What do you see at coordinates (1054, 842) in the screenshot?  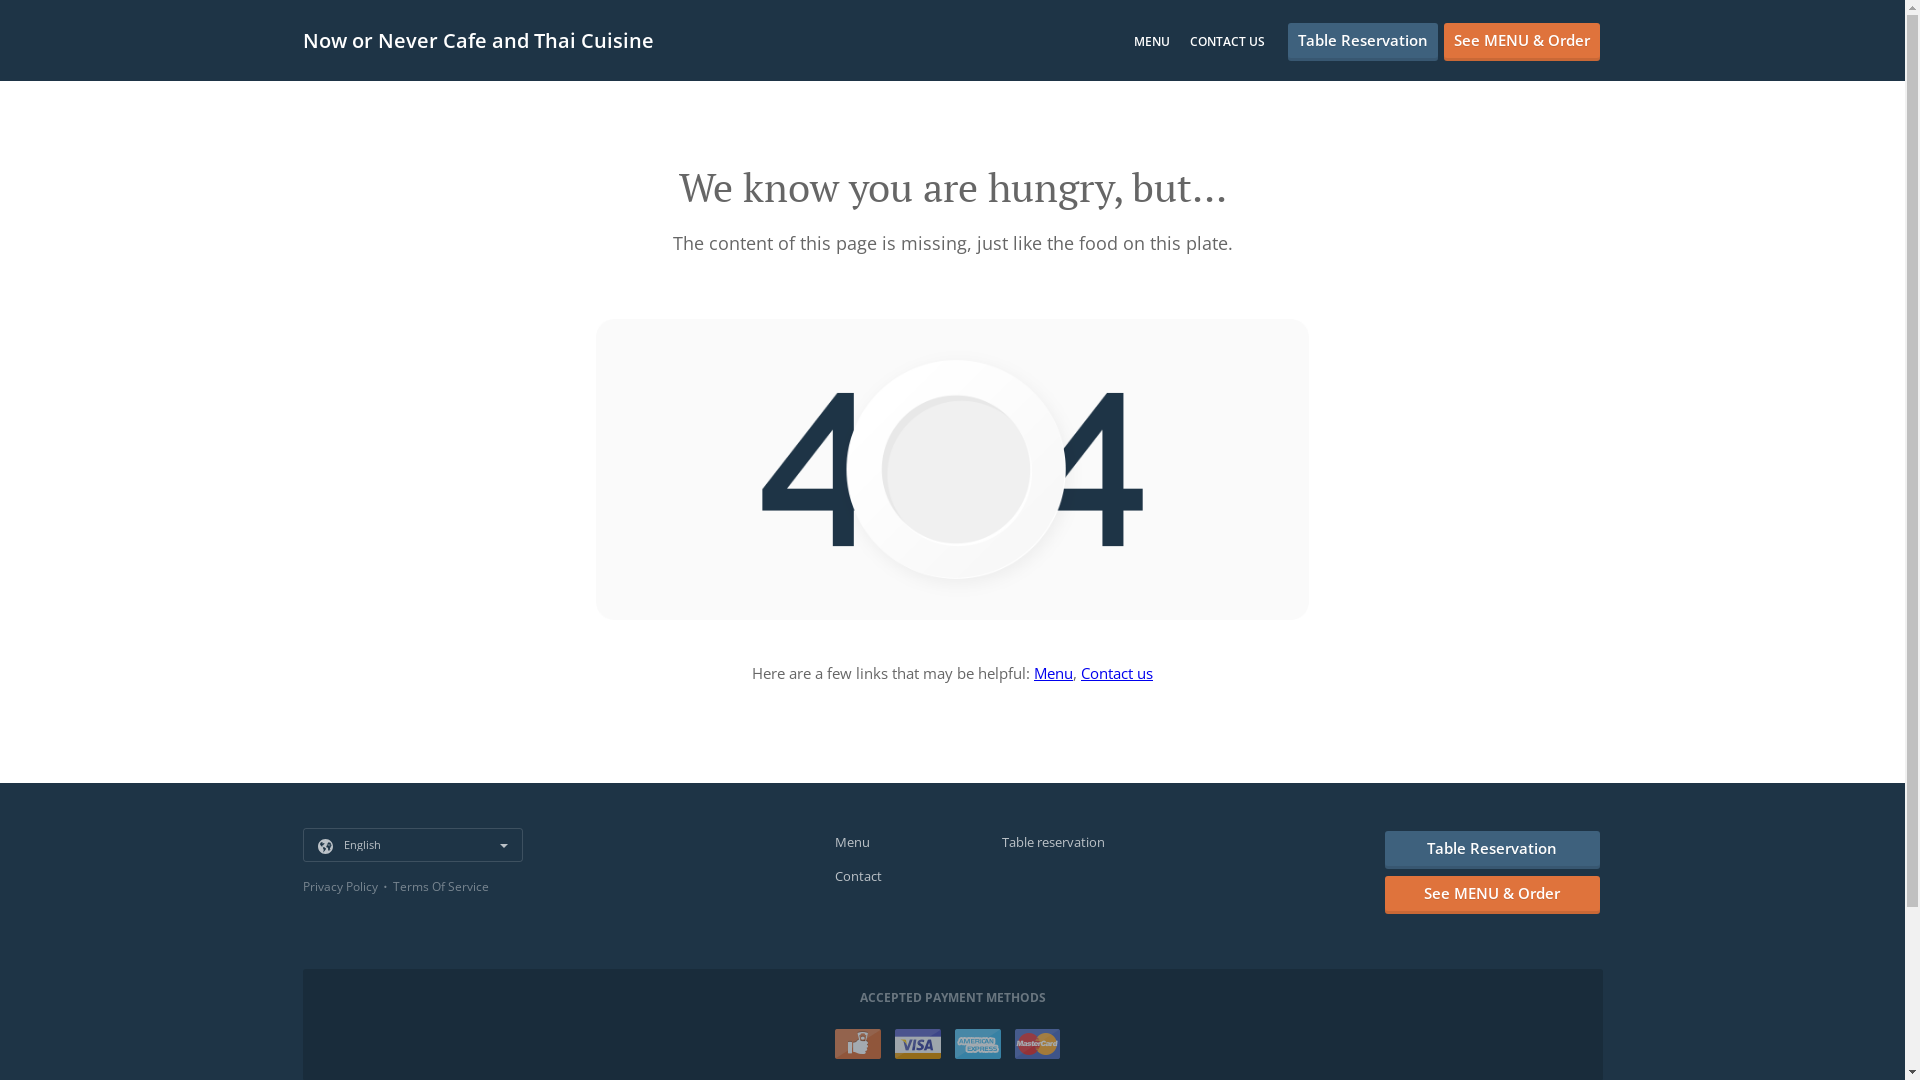 I see `Table reservation` at bounding box center [1054, 842].